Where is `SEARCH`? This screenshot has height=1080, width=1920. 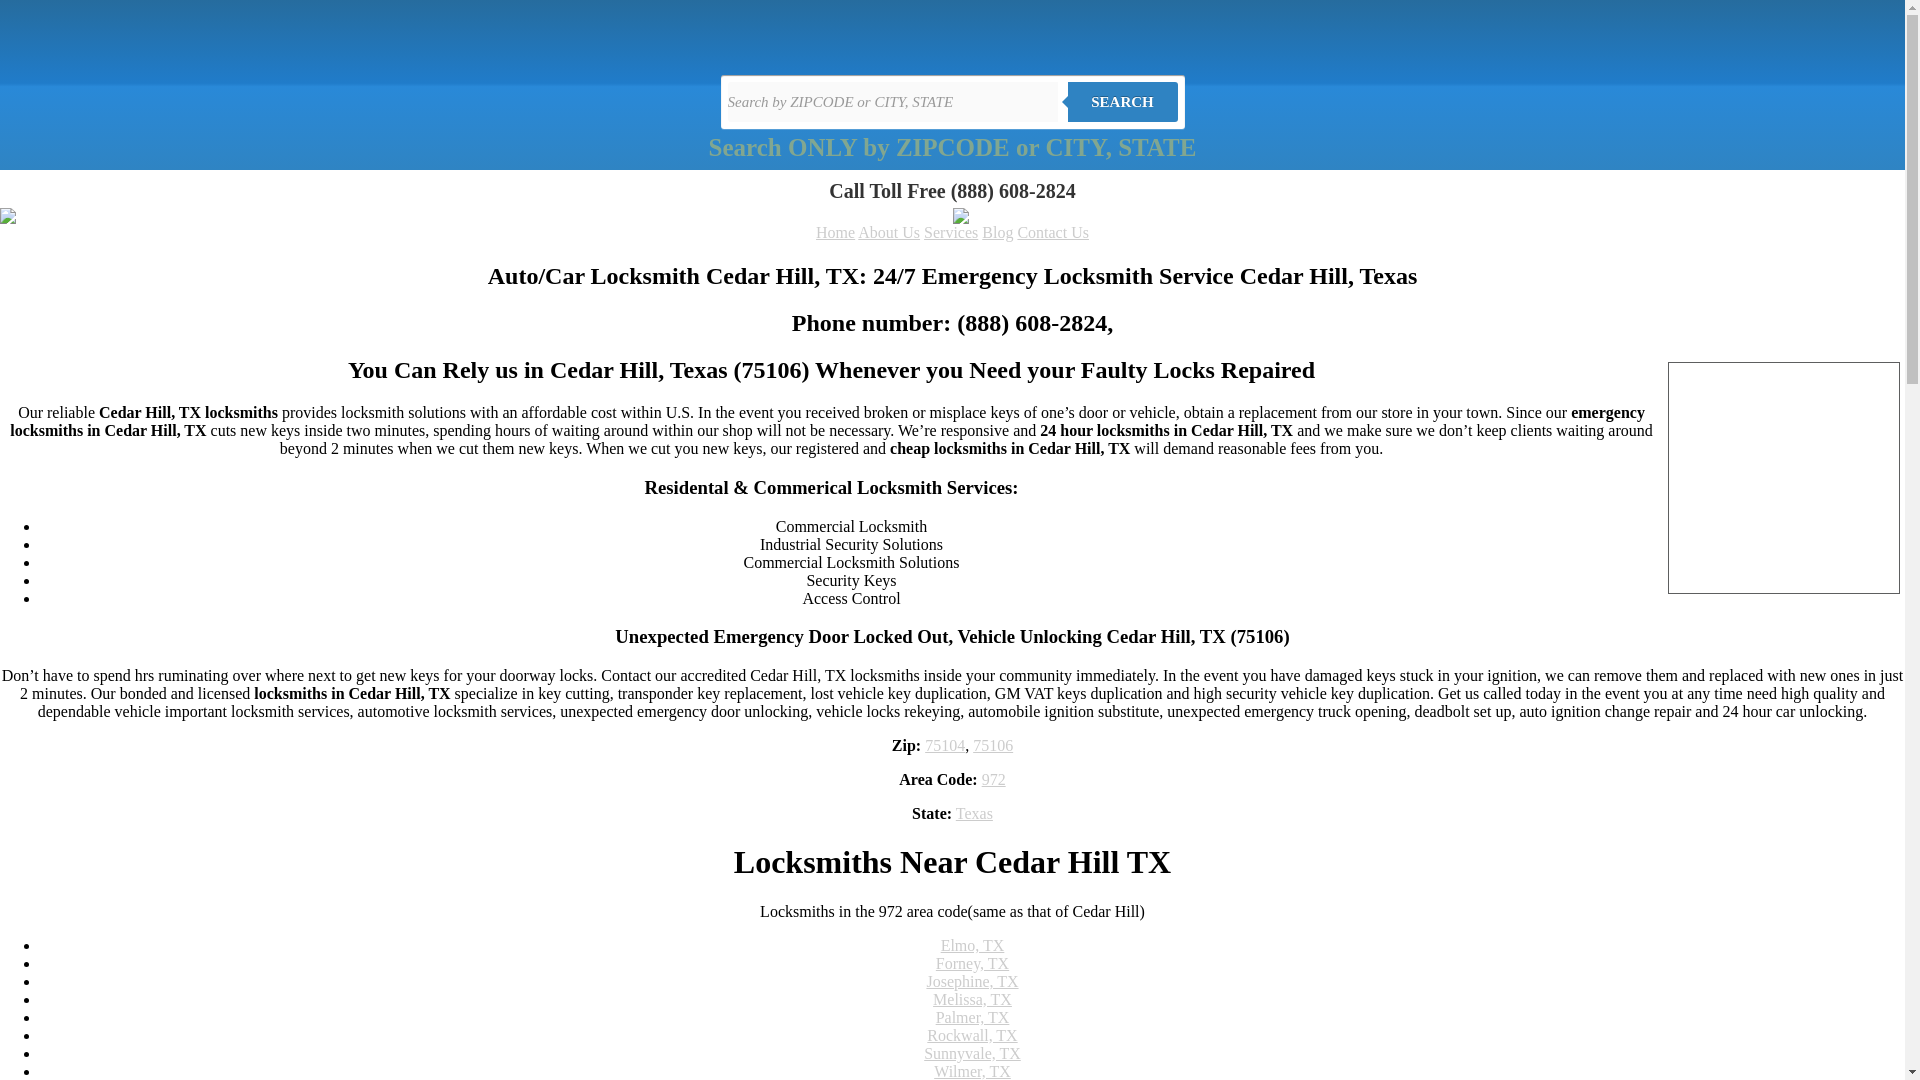
SEARCH is located at coordinates (1122, 102).